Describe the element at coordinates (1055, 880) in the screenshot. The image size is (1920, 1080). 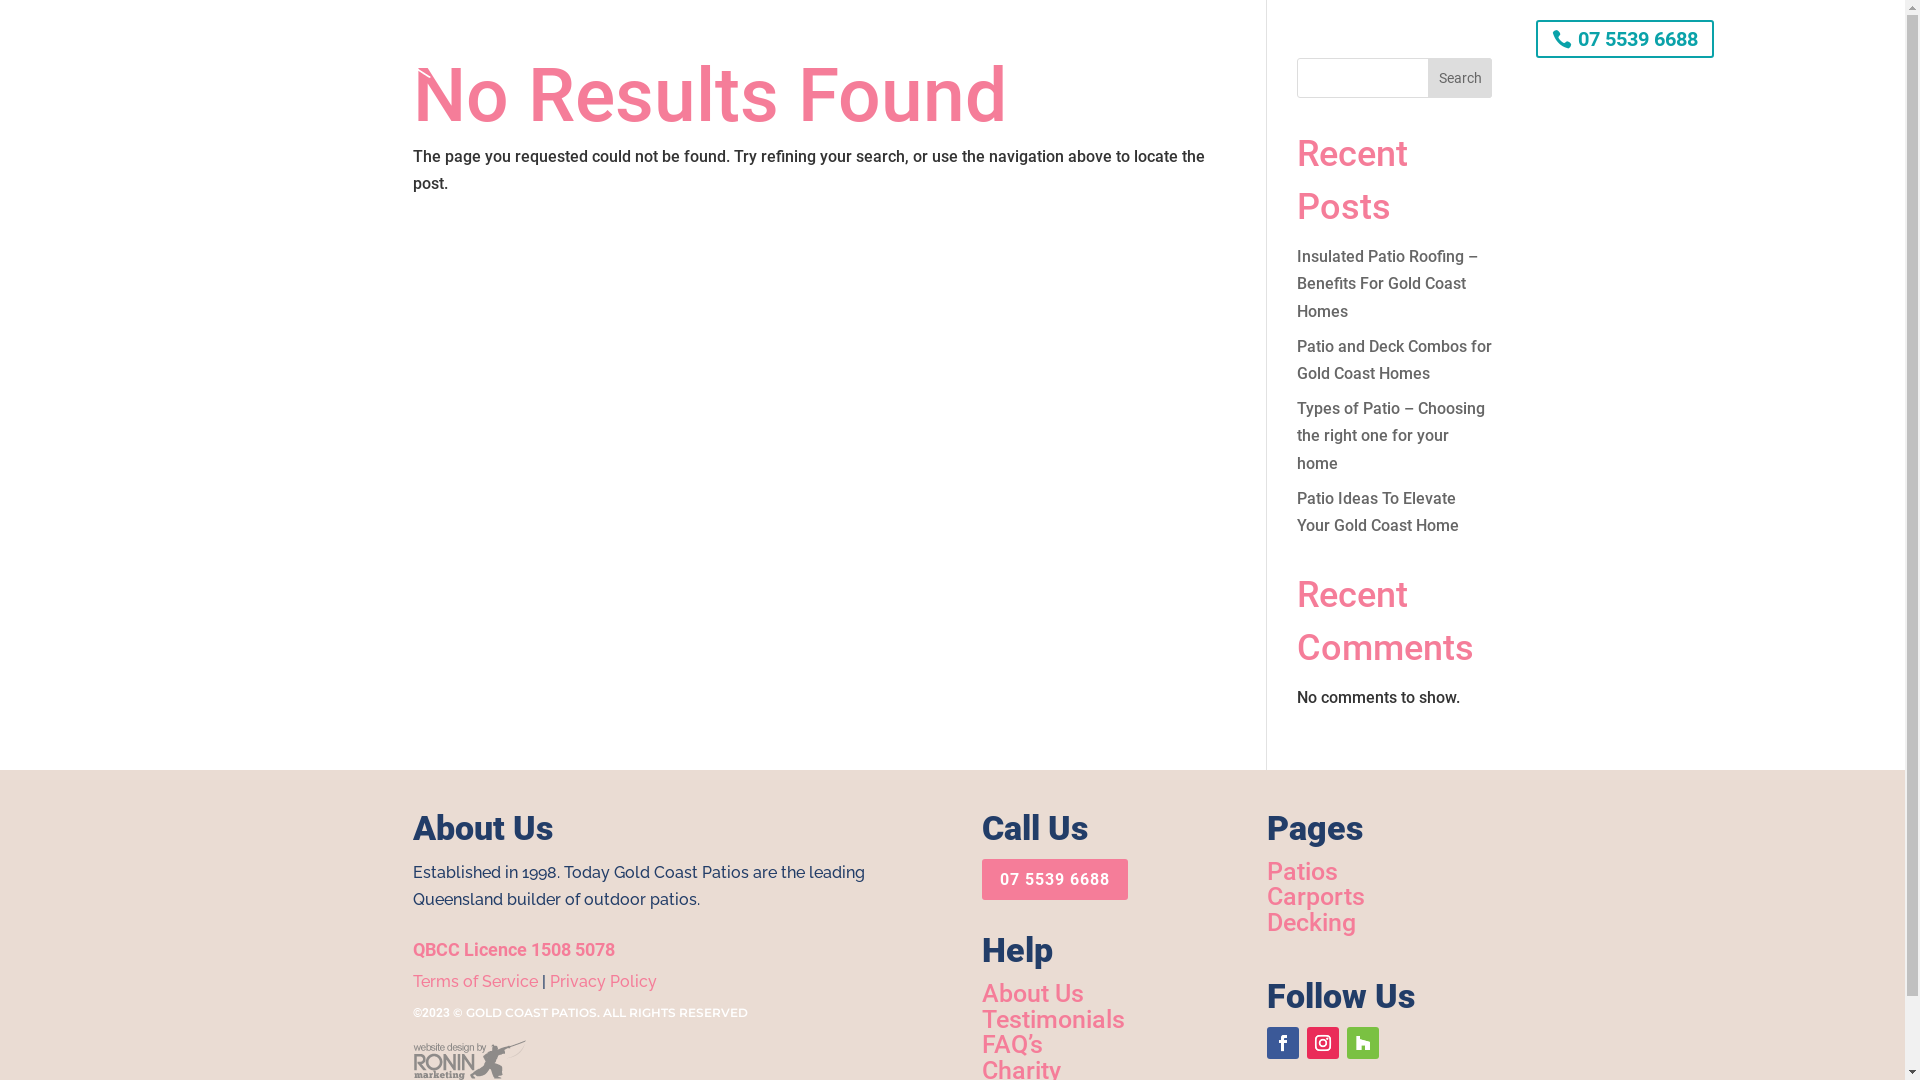
I see `07 5539 6688` at that location.